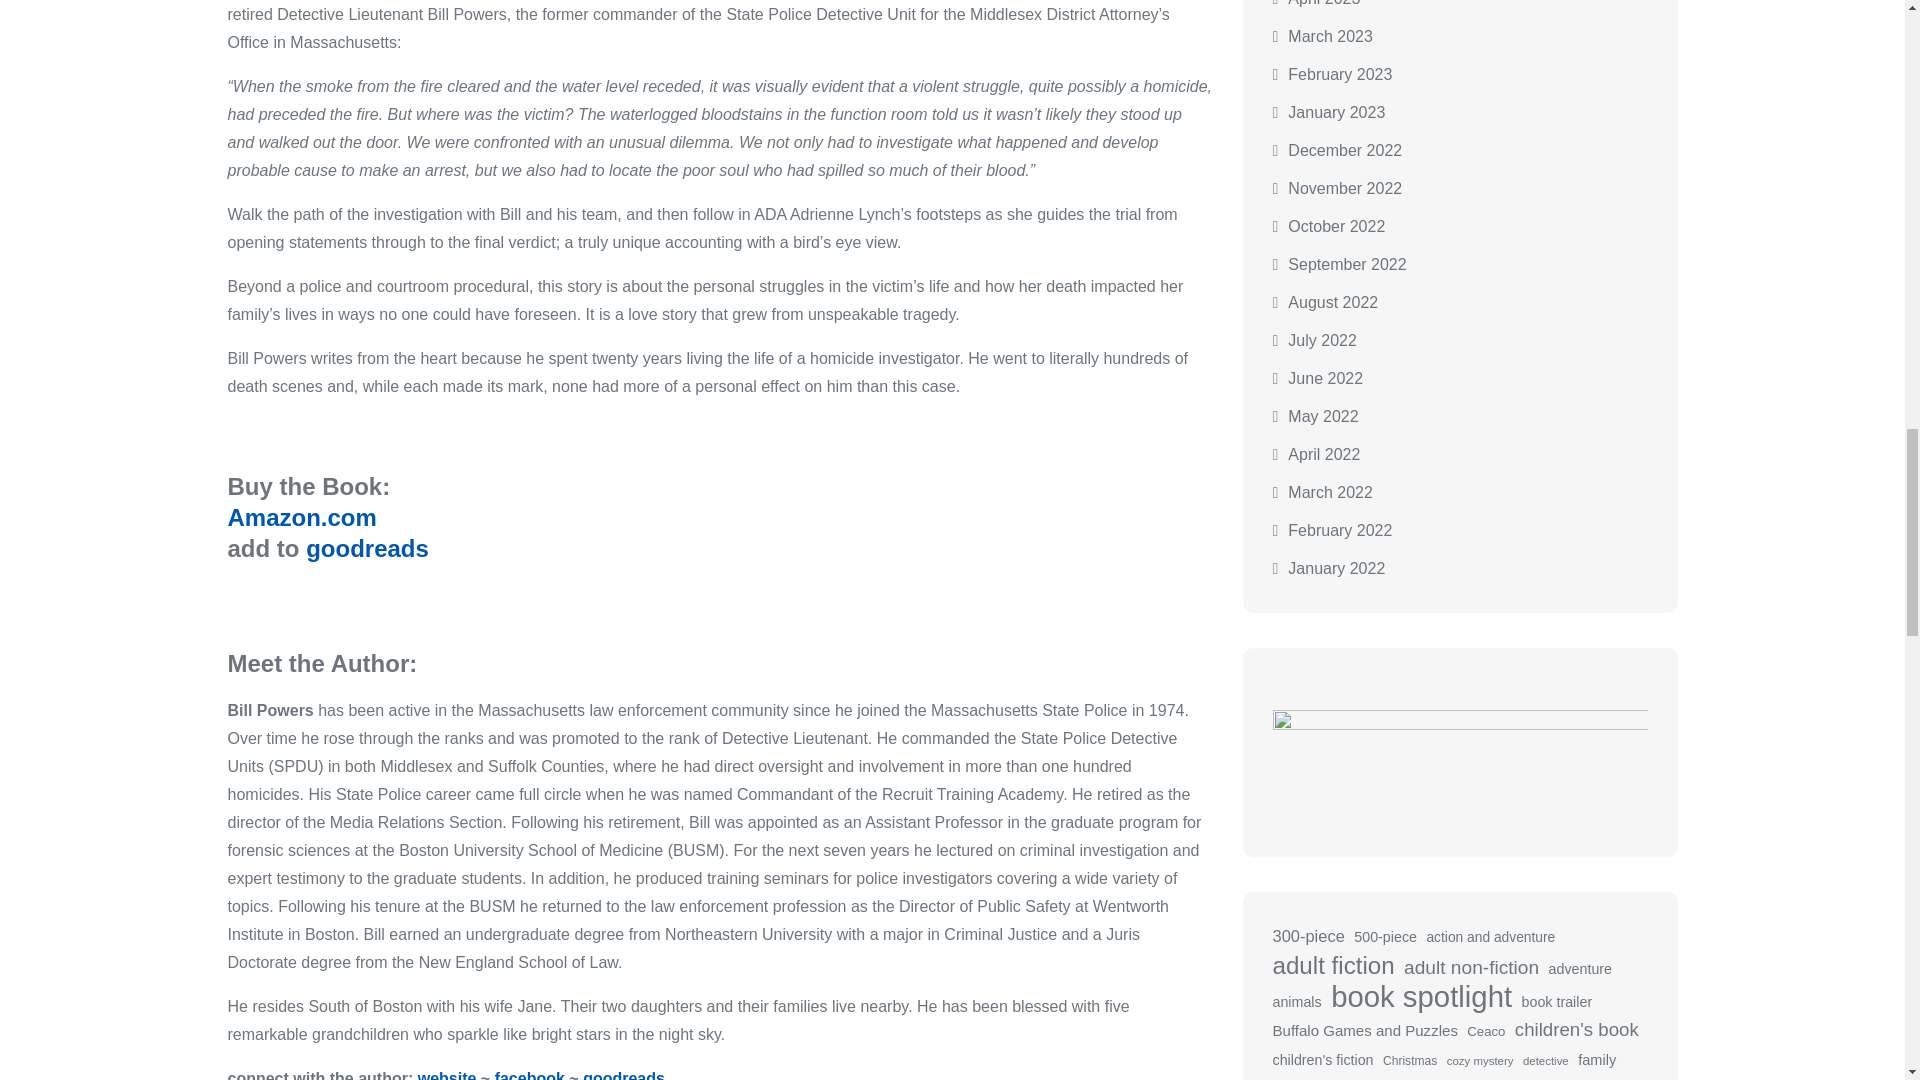 This screenshot has width=1920, height=1080. What do you see at coordinates (532, 1075) in the screenshot?
I see `facebook ` at bounding box center [532, 1075].